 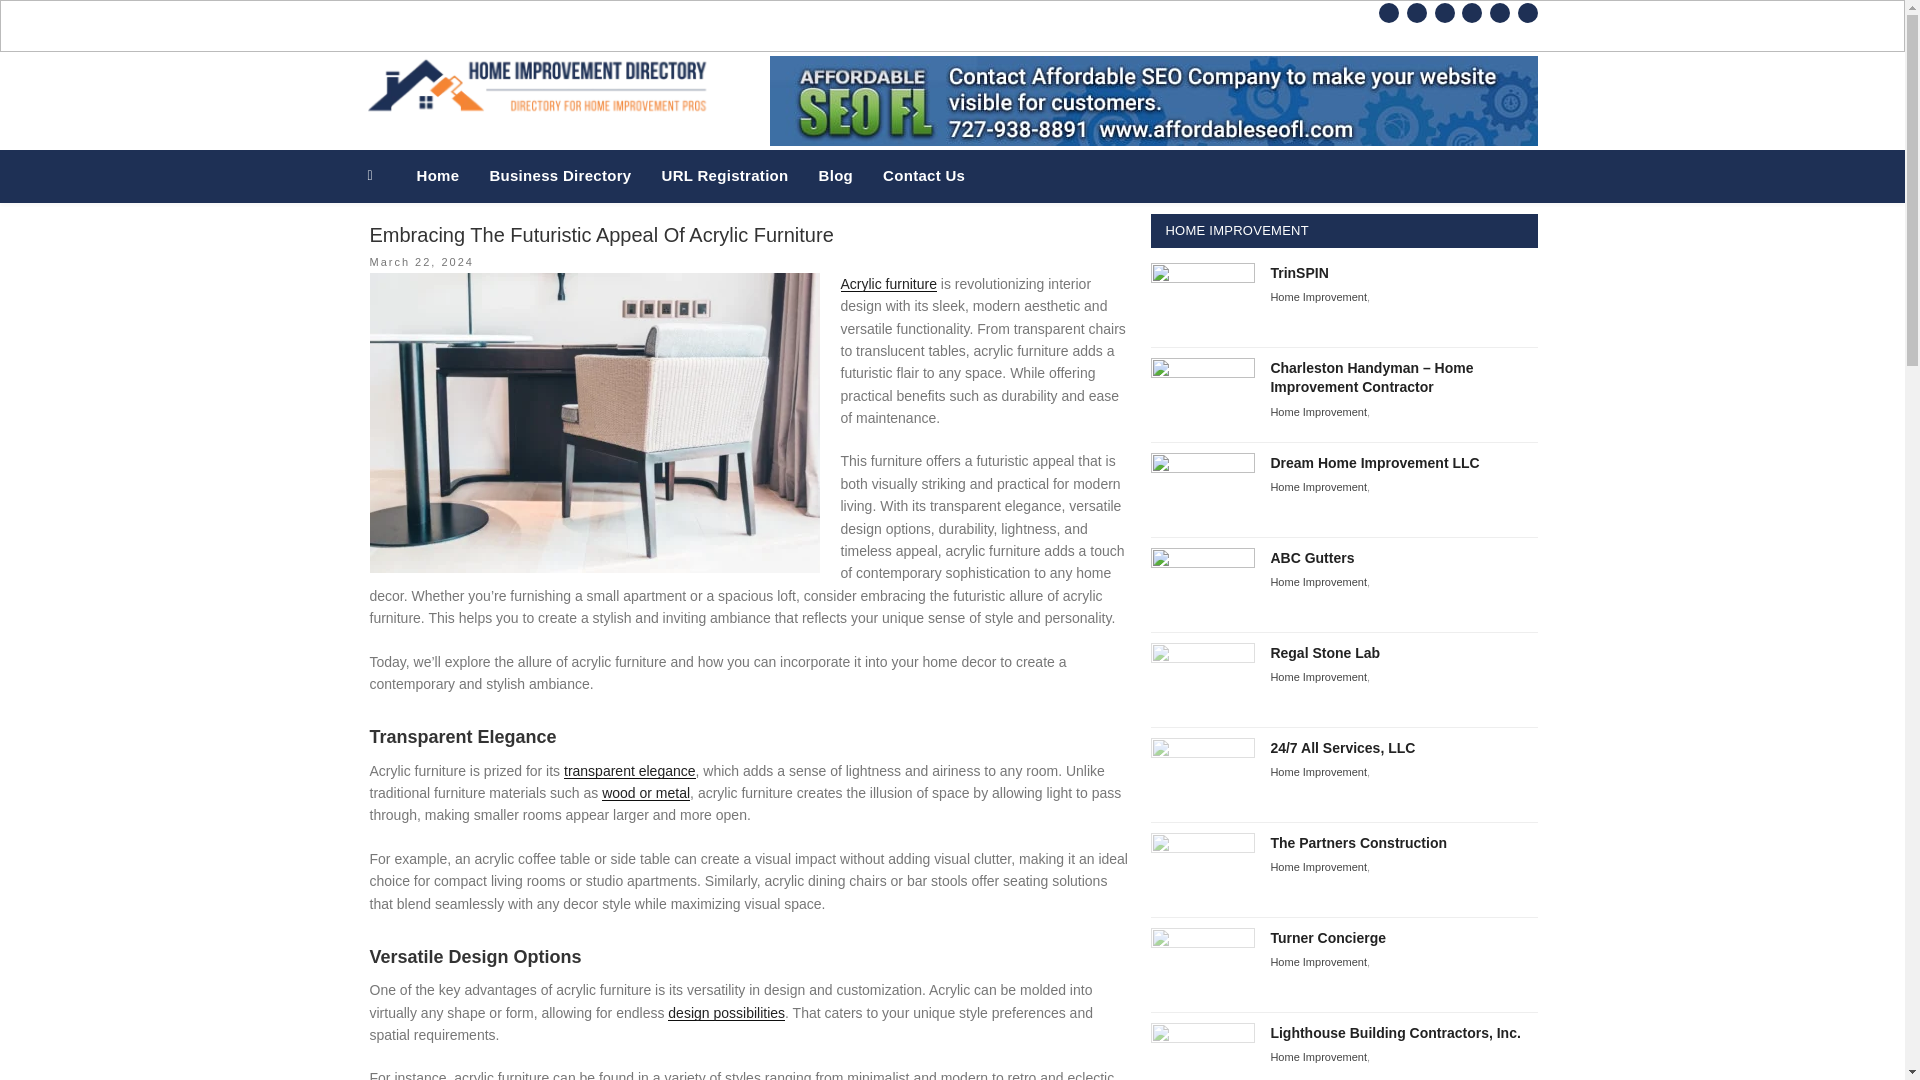 What do you see at coordinates (1416, 12) in the screenshot?
I see `twitter` at bounding box center [1416, 12].